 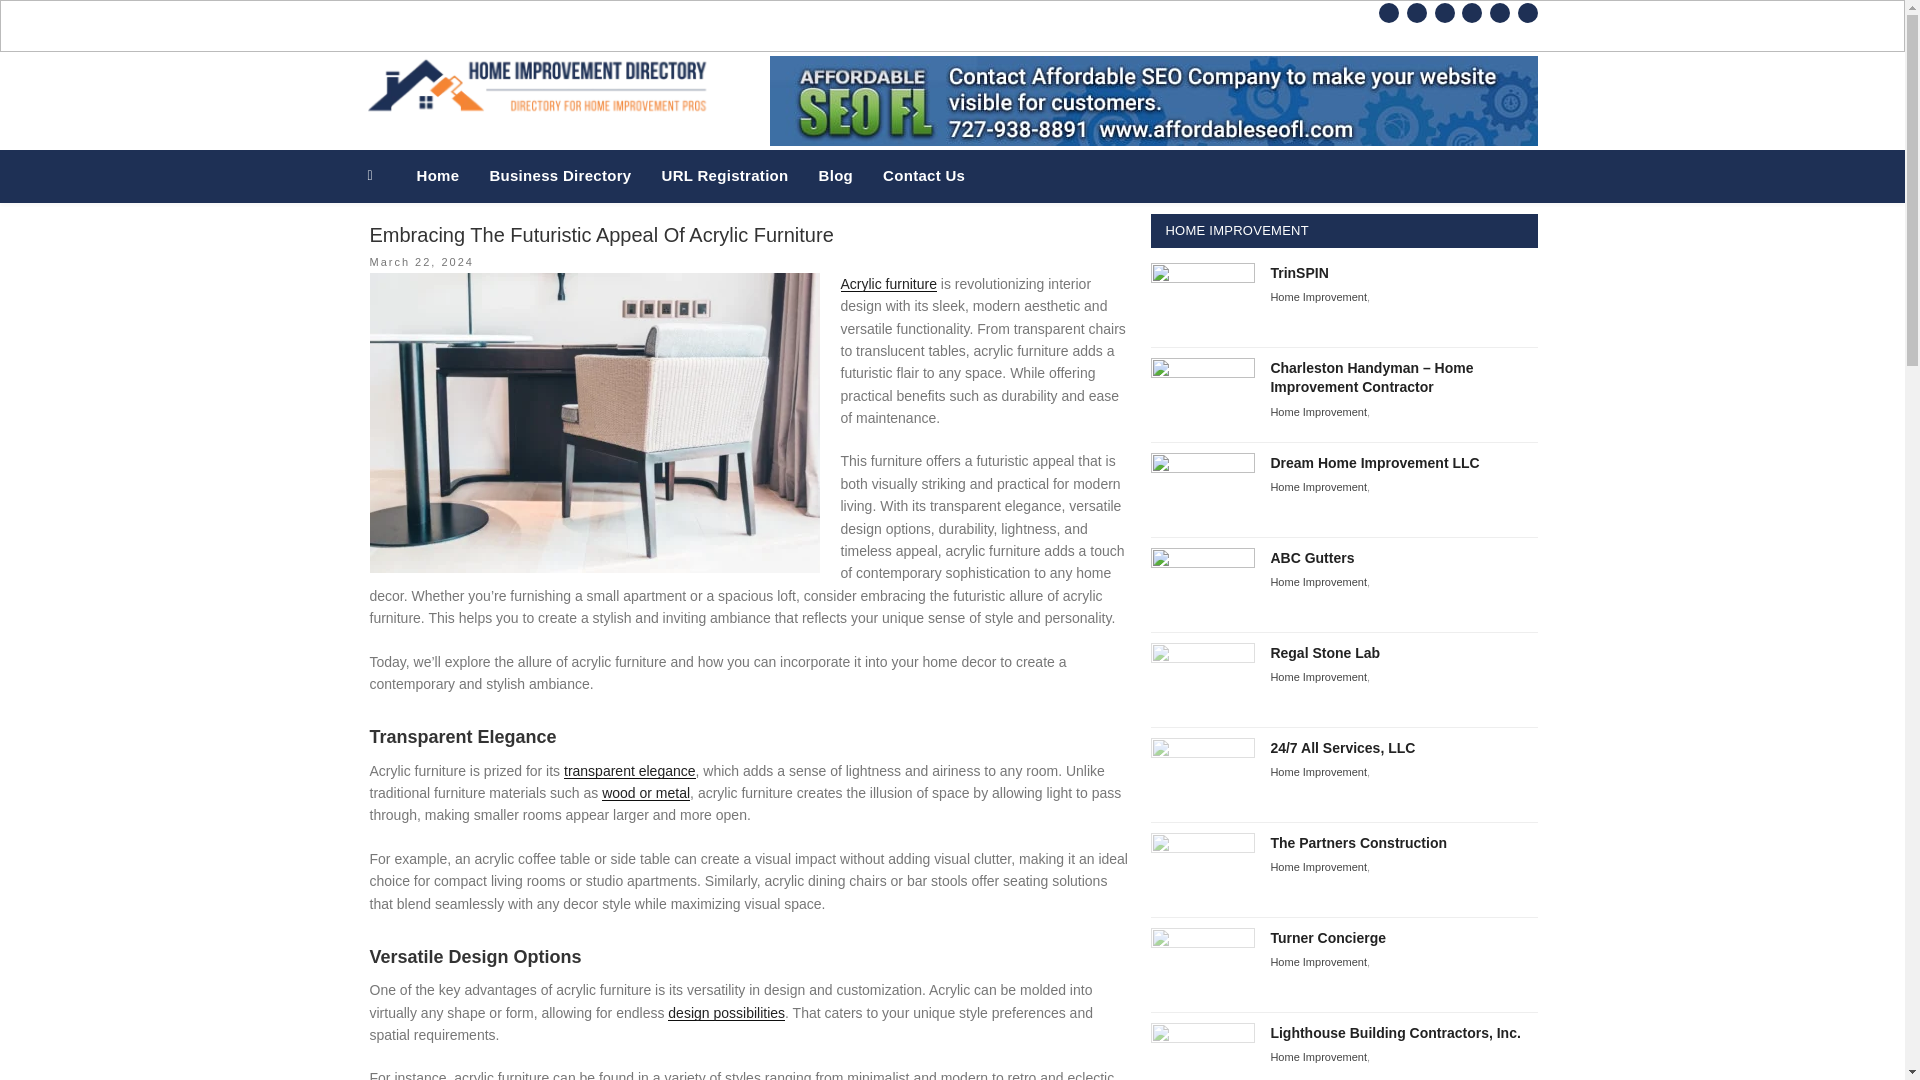 What do you see at coordinates (1416, 12) in the screenshot?
I see `twitter` at bounding box center [1416, 12].